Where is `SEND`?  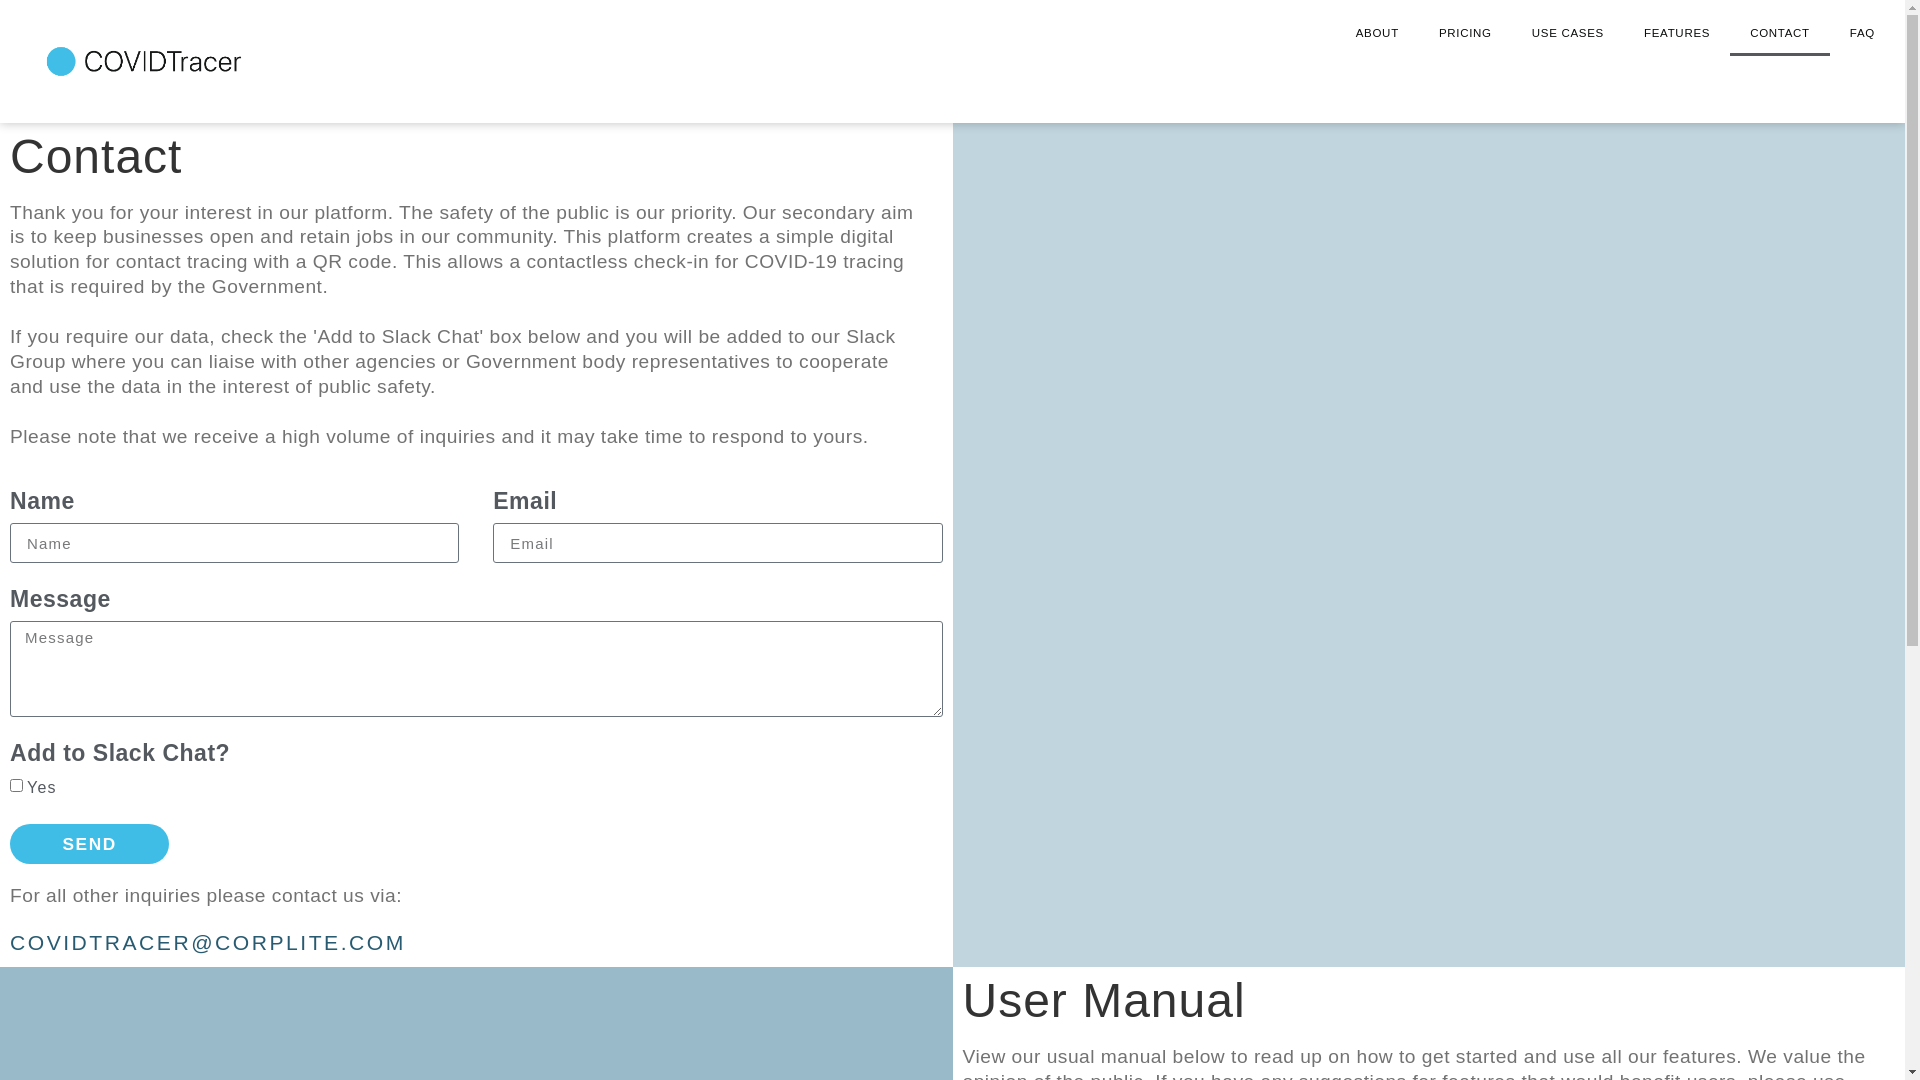 SEND is located at coordinates (90, 844).